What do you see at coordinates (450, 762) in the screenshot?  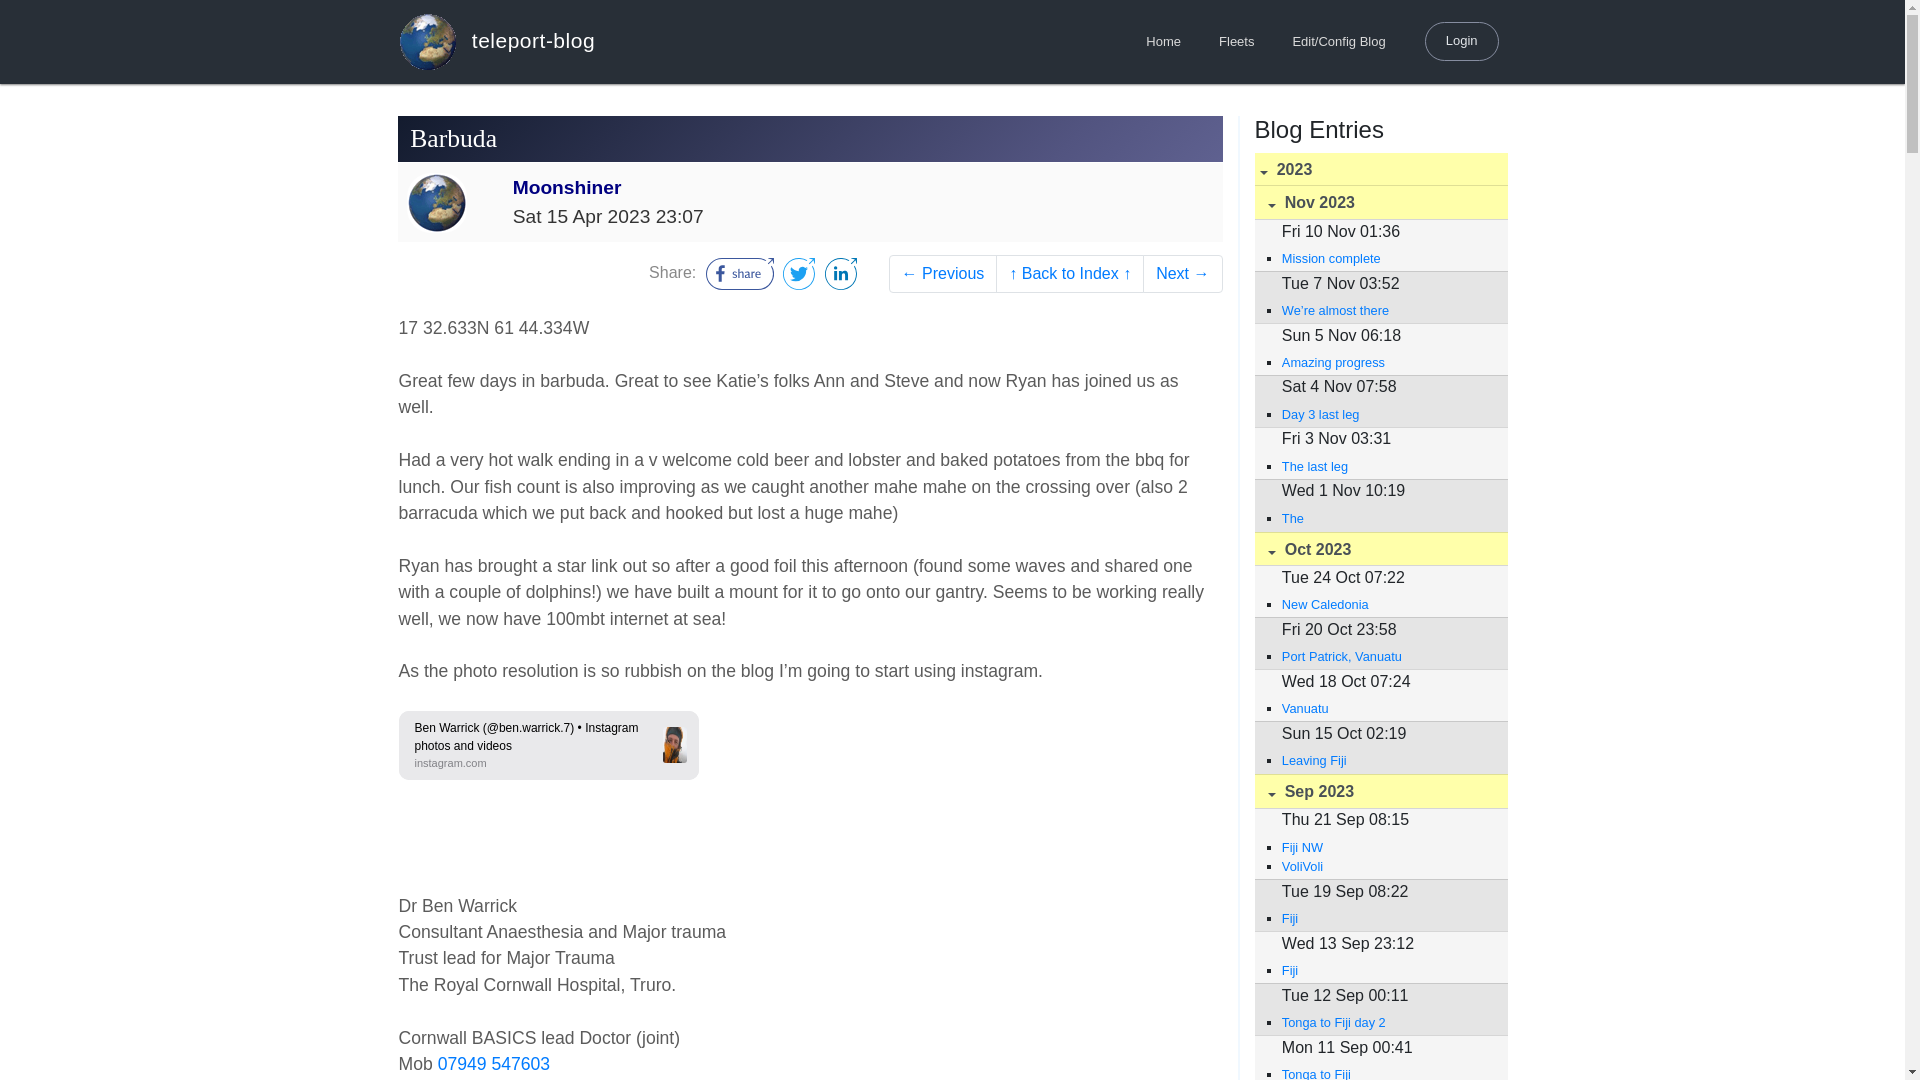 I see `instagram.com` at bounding box center [450, 762].